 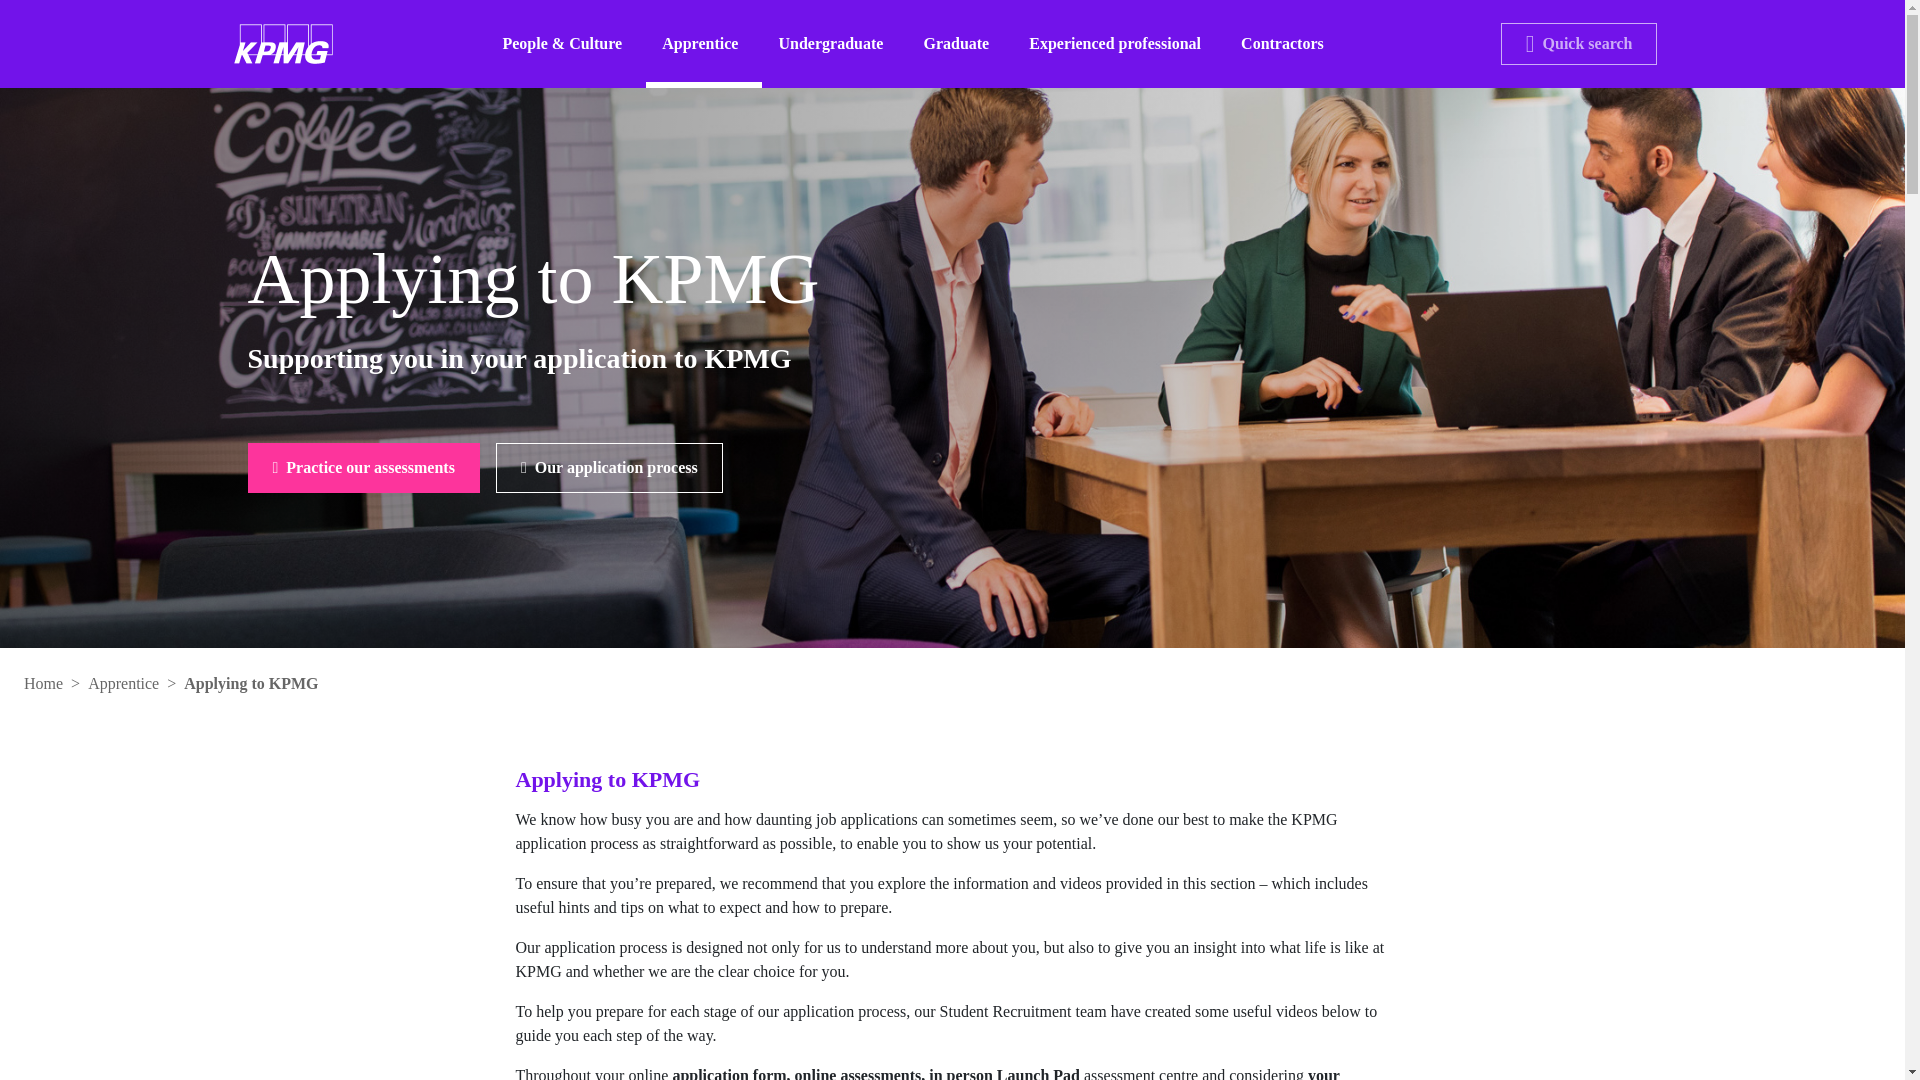 What do you see at coordinates (1118, 44) in the screenshot?
I see `Experienced professional` at bounding box center [1118, 44].